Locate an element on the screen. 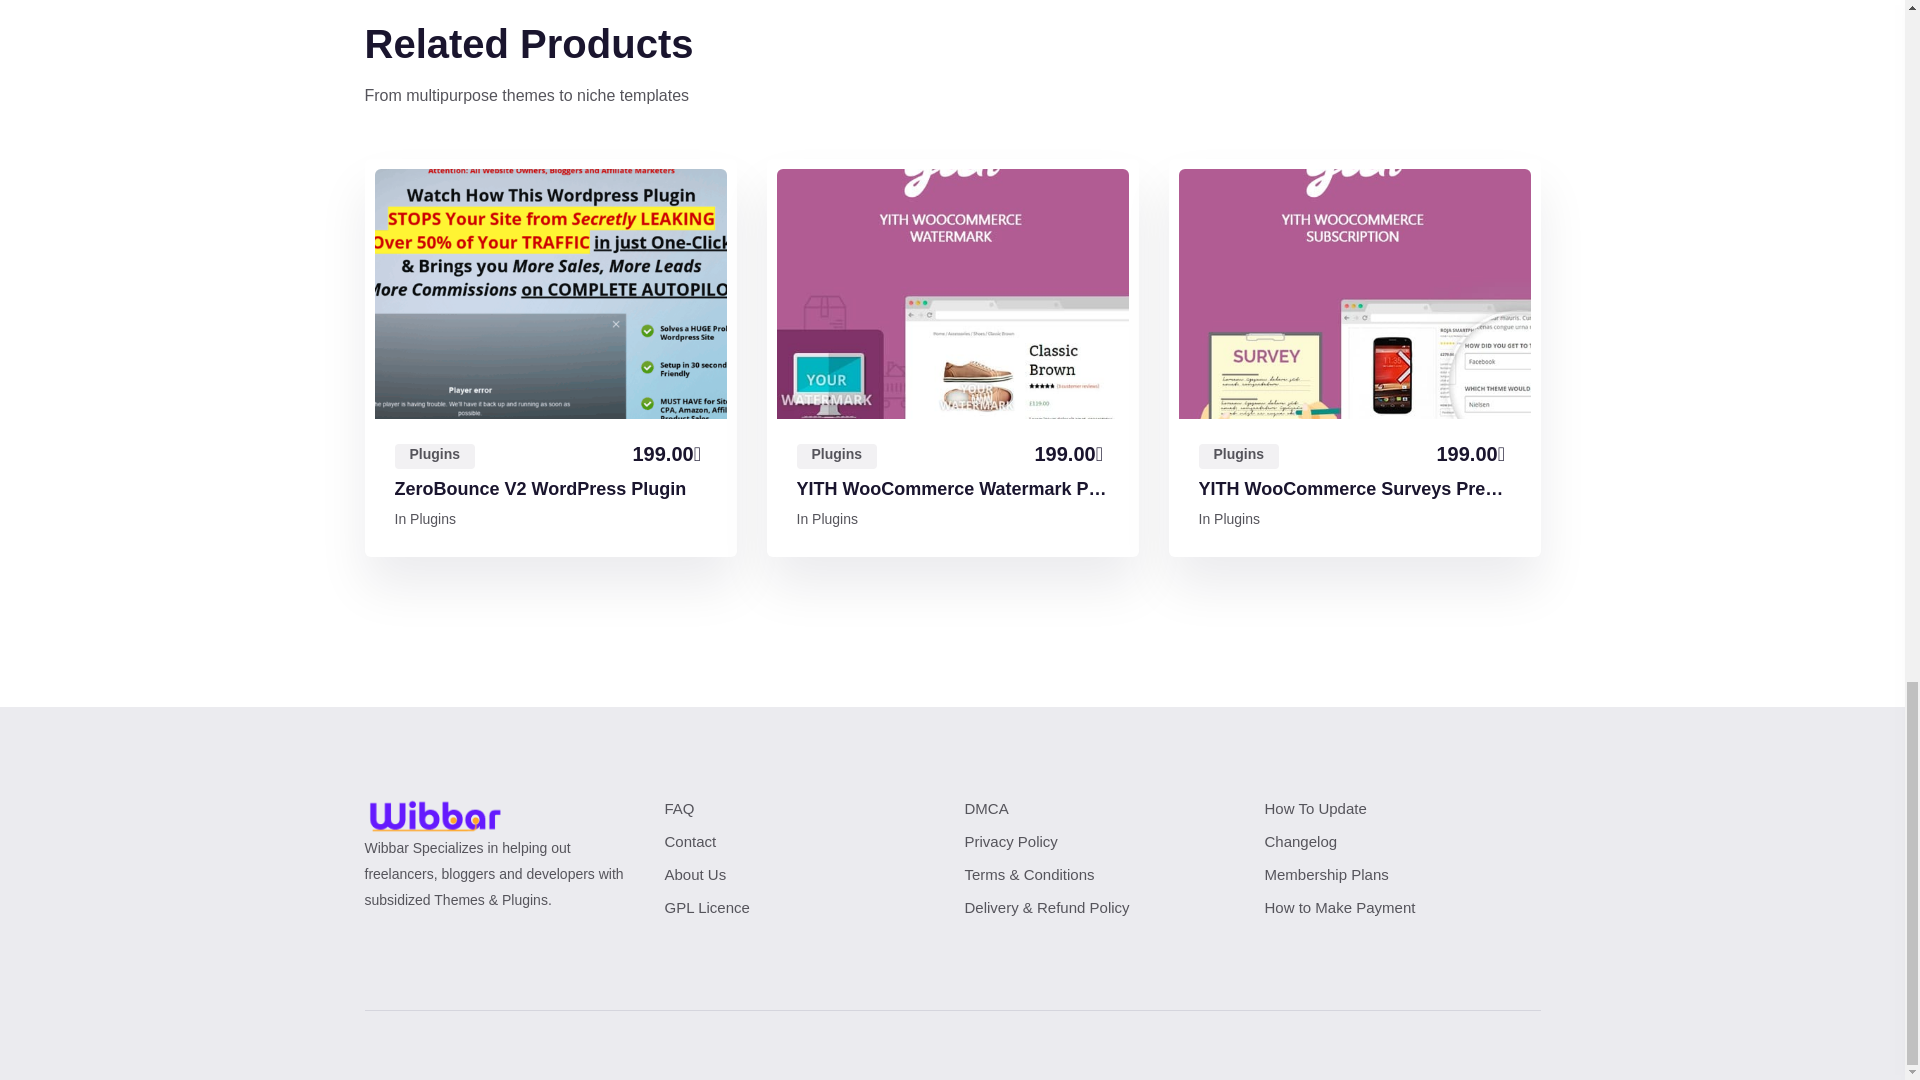 The image size is (1920, 1080). Plugins is located at coordinates (434, 456).